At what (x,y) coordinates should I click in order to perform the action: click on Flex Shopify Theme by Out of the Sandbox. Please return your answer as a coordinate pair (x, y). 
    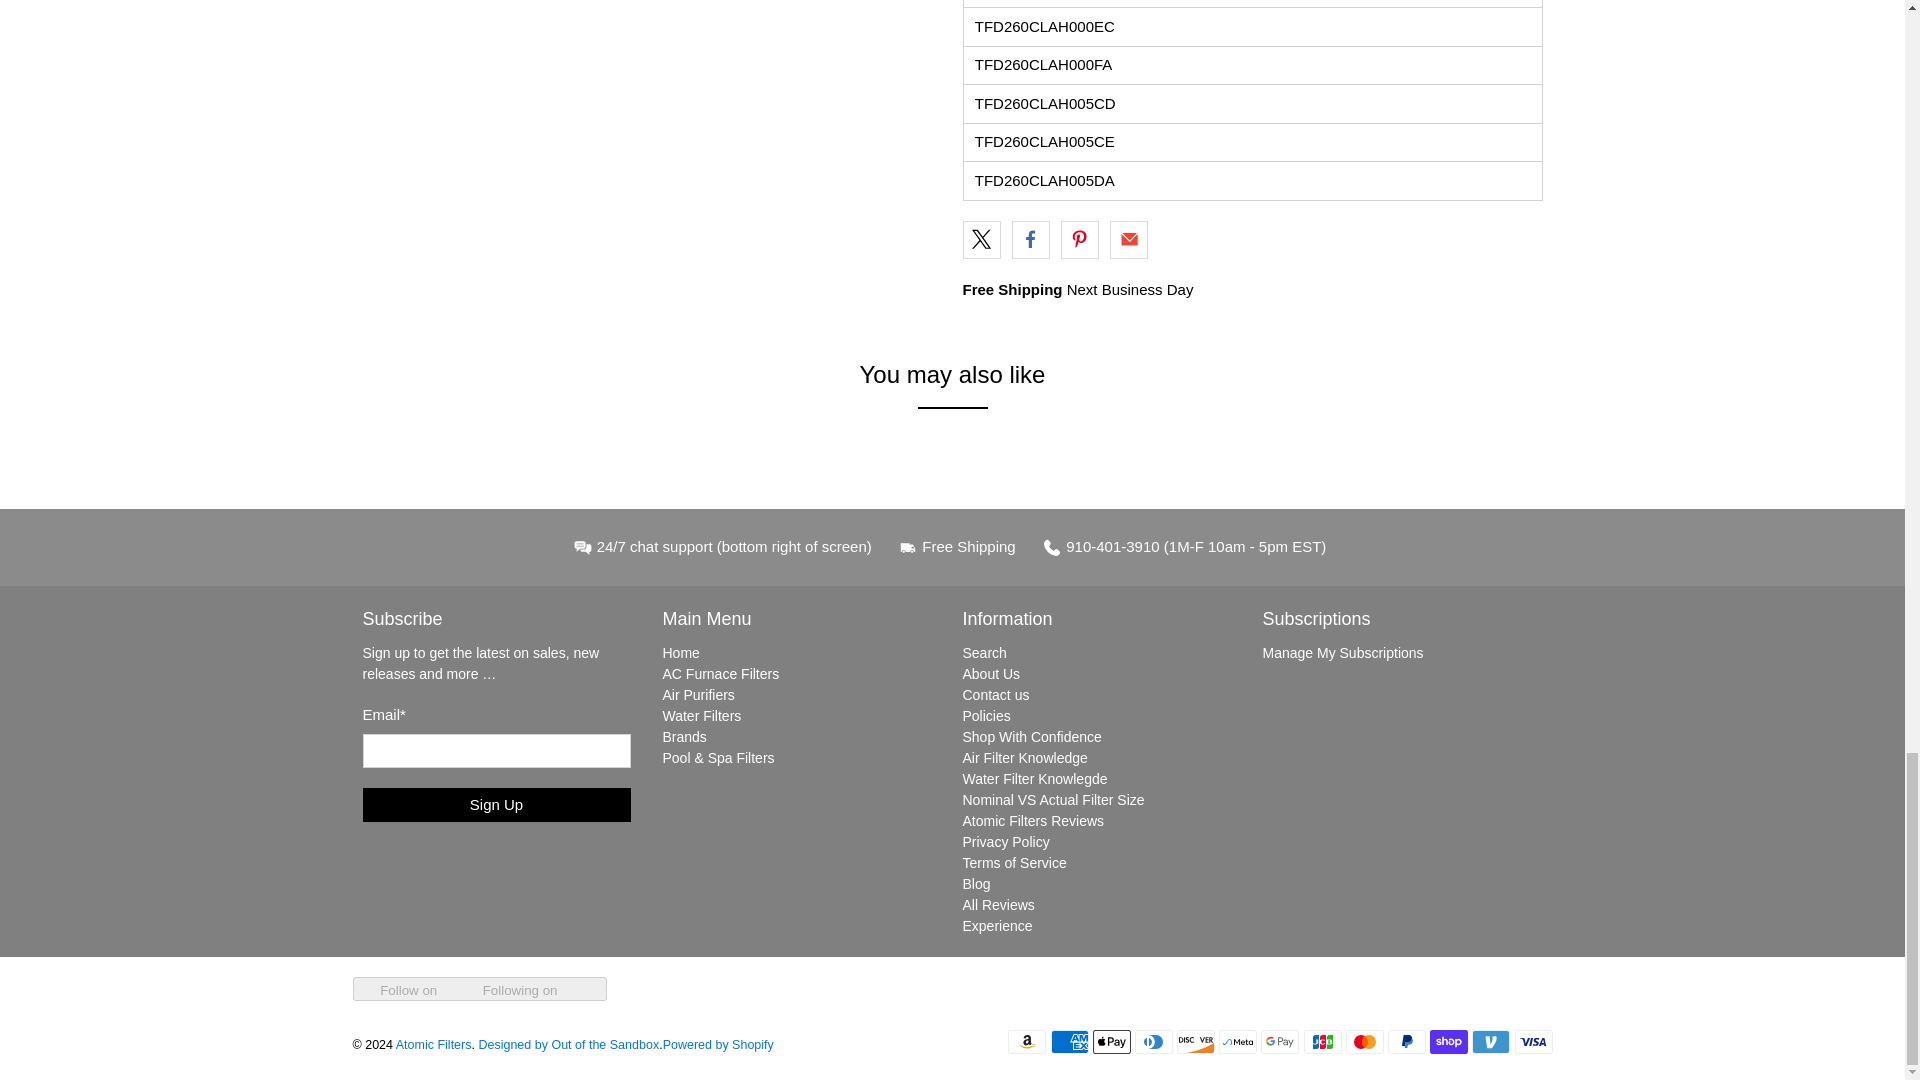
    Looking at the image, I should click on (568, 1044).